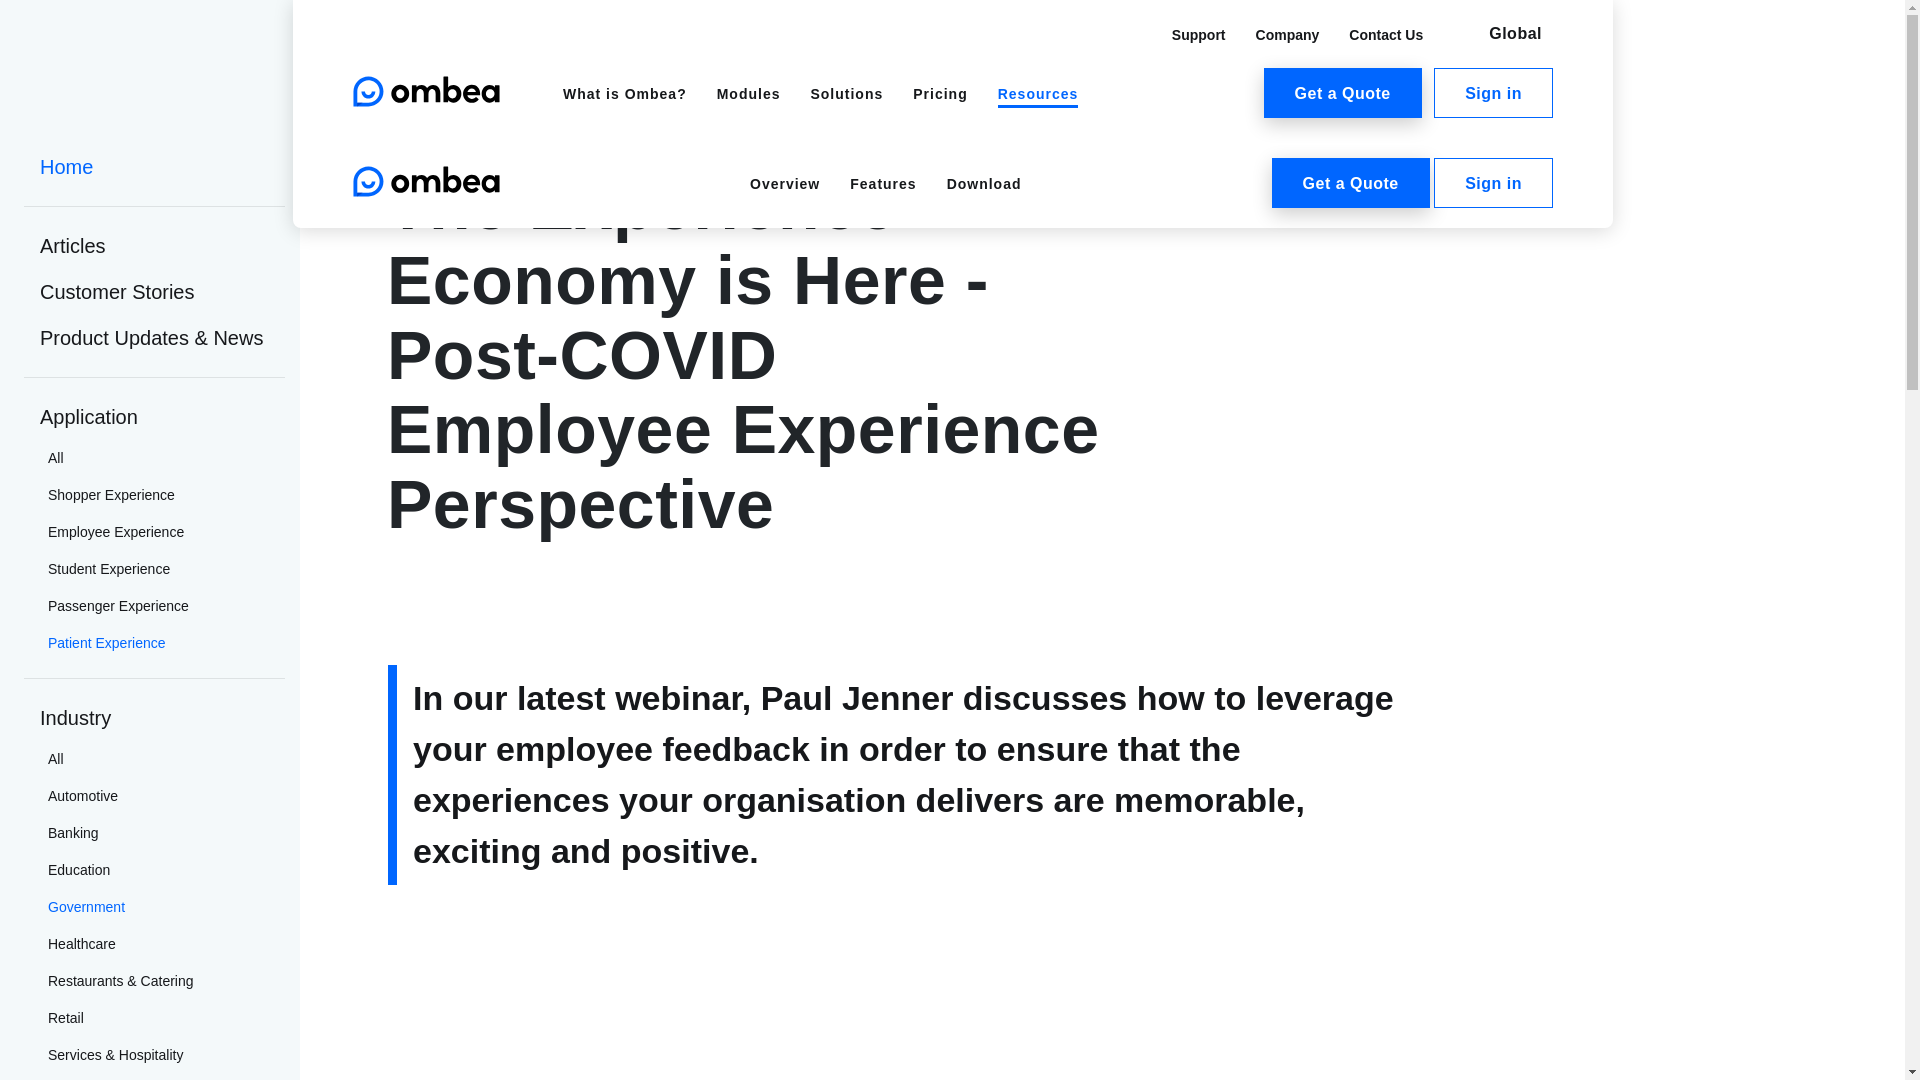 This screenshot has width=1920, height=1080. I want to click on Sign in, so click(1494, 92).